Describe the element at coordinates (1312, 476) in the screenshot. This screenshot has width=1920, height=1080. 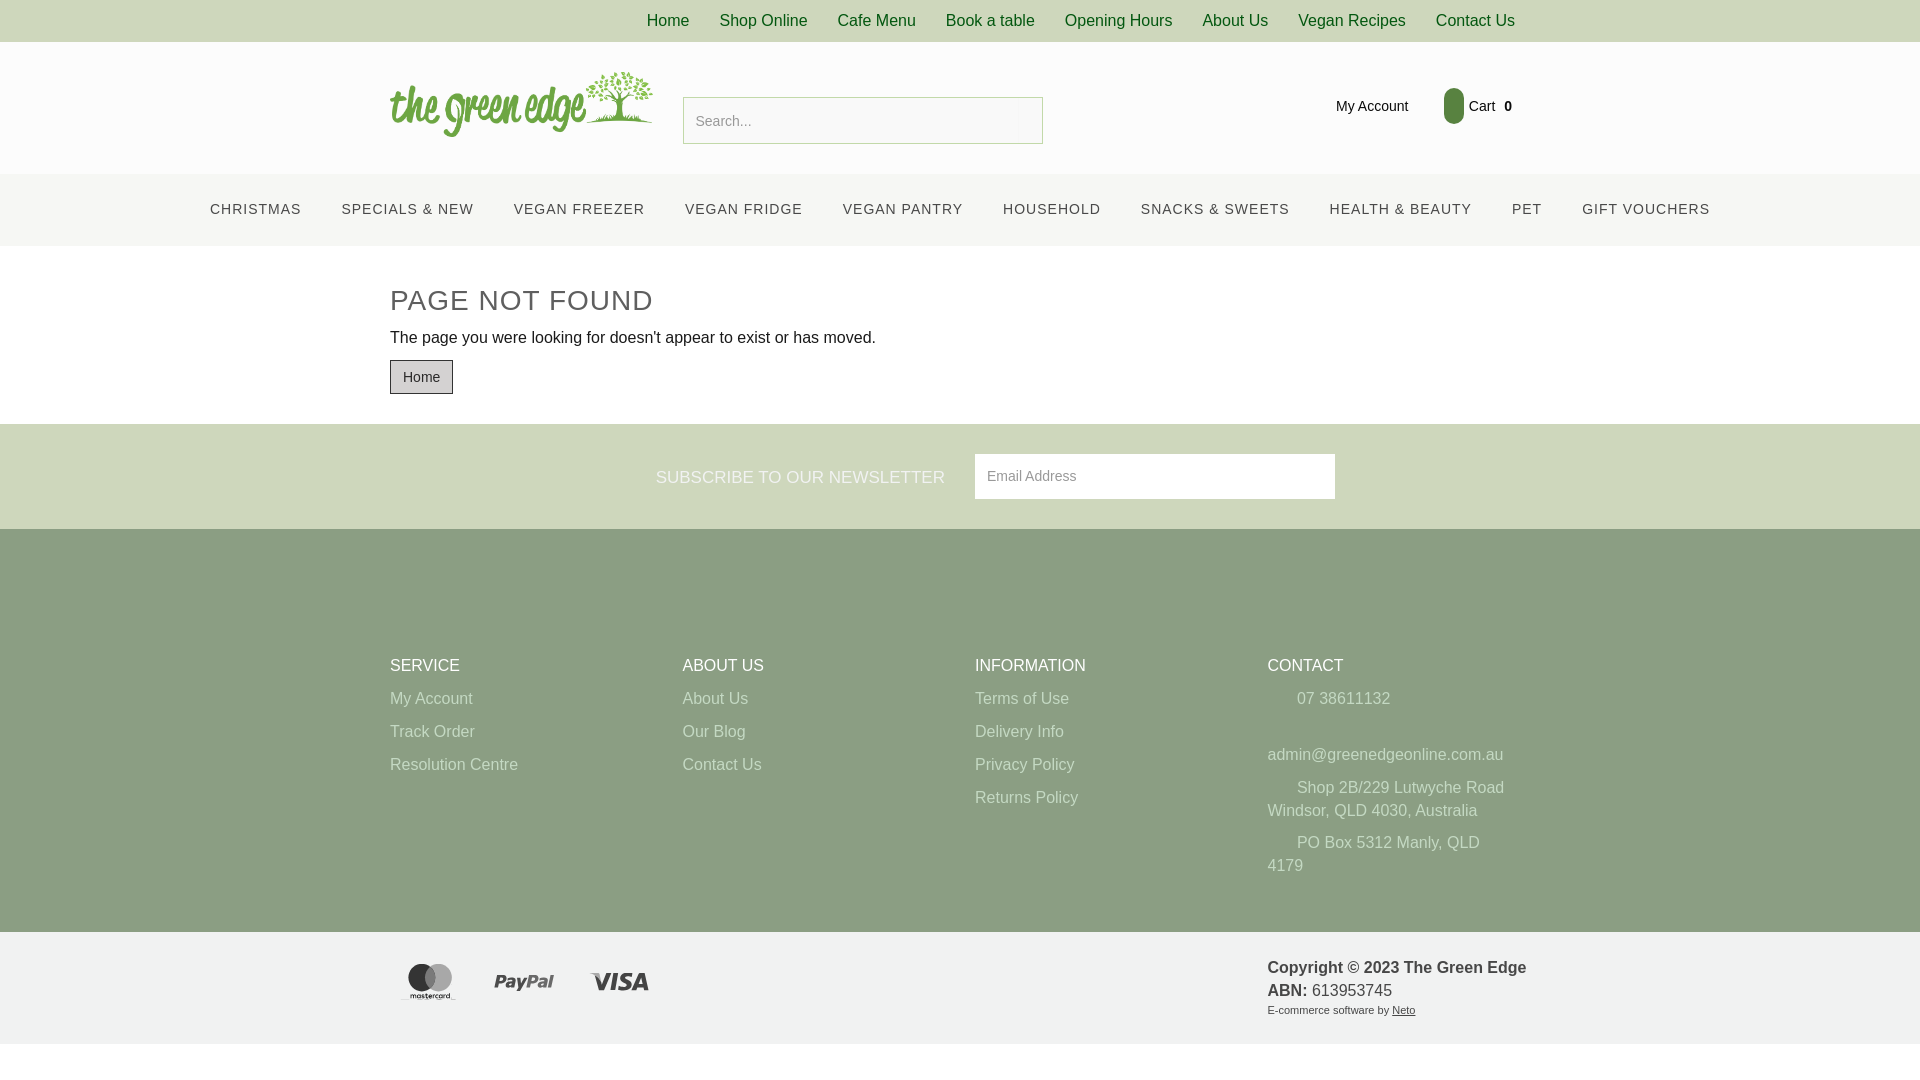
I see `Subscribe` at that location.